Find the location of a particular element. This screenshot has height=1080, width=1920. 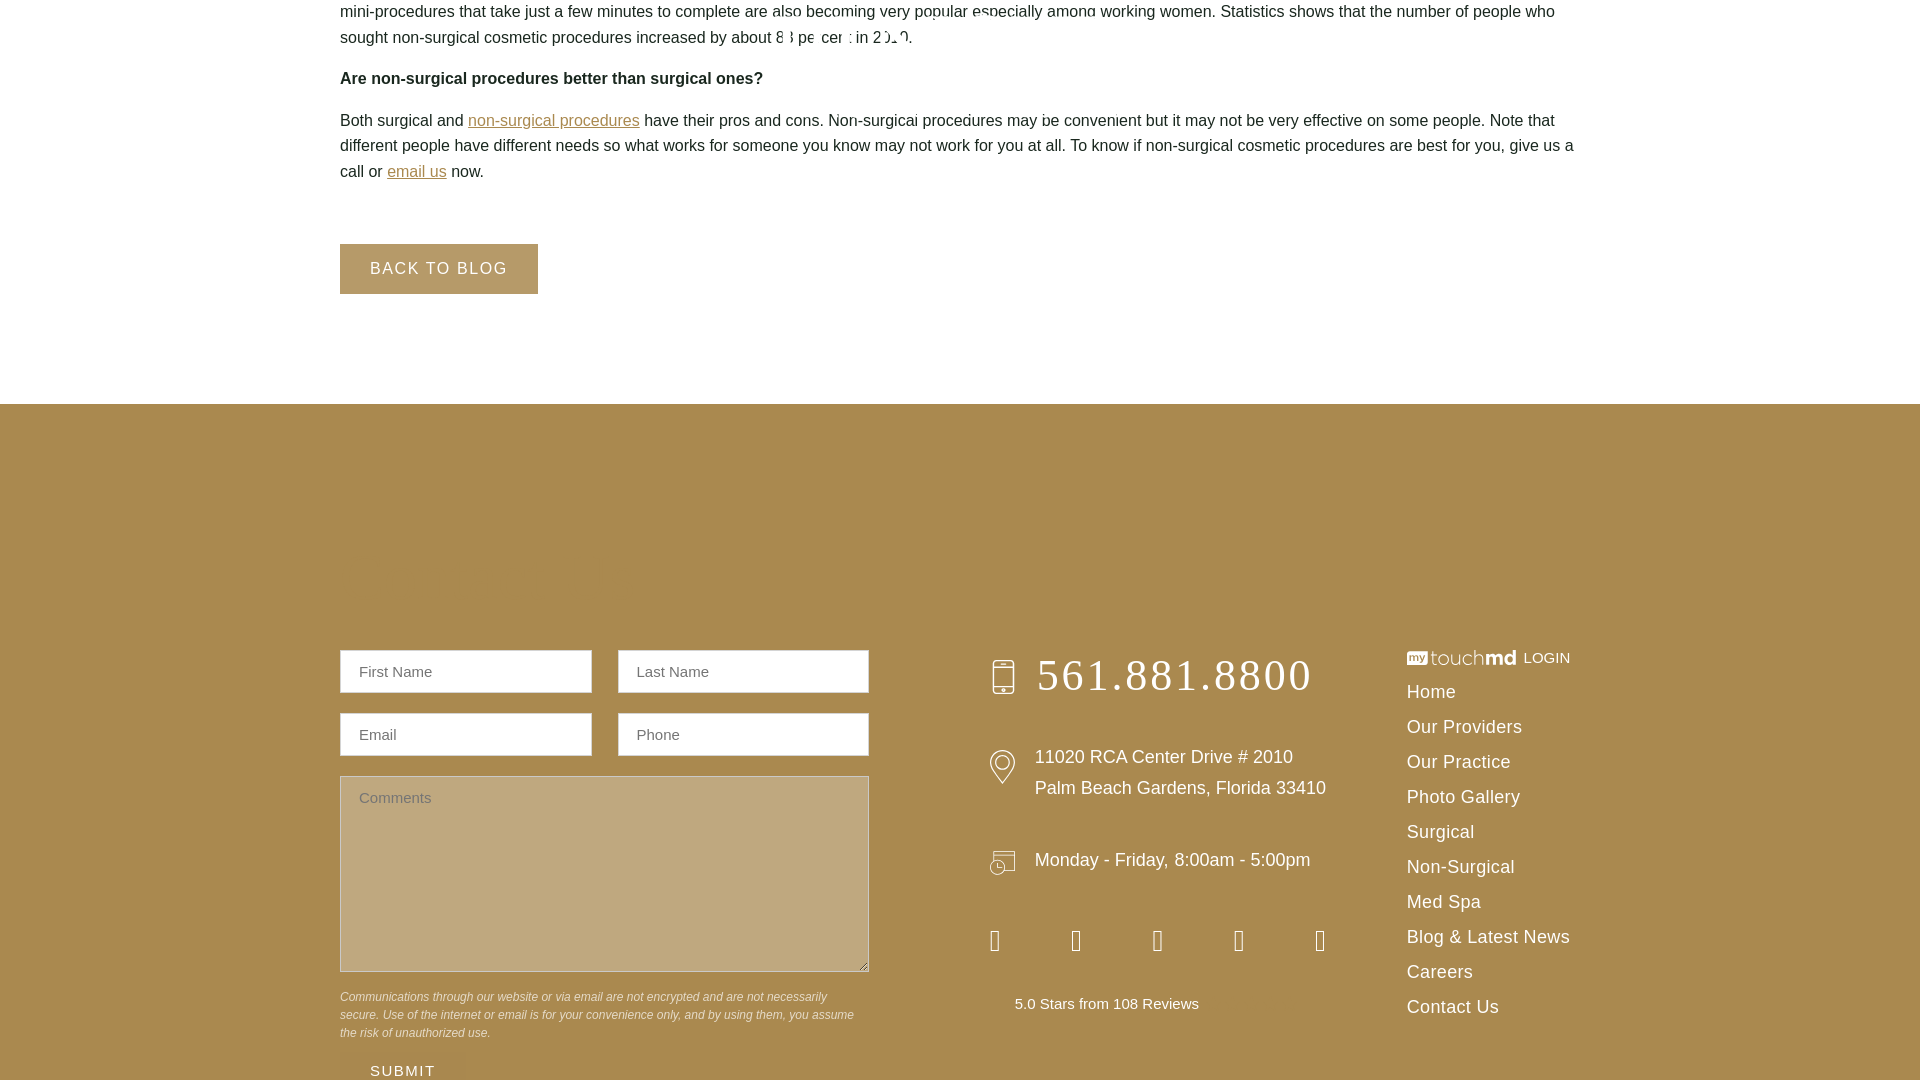

Submit is located at coordinates (402, 1066).